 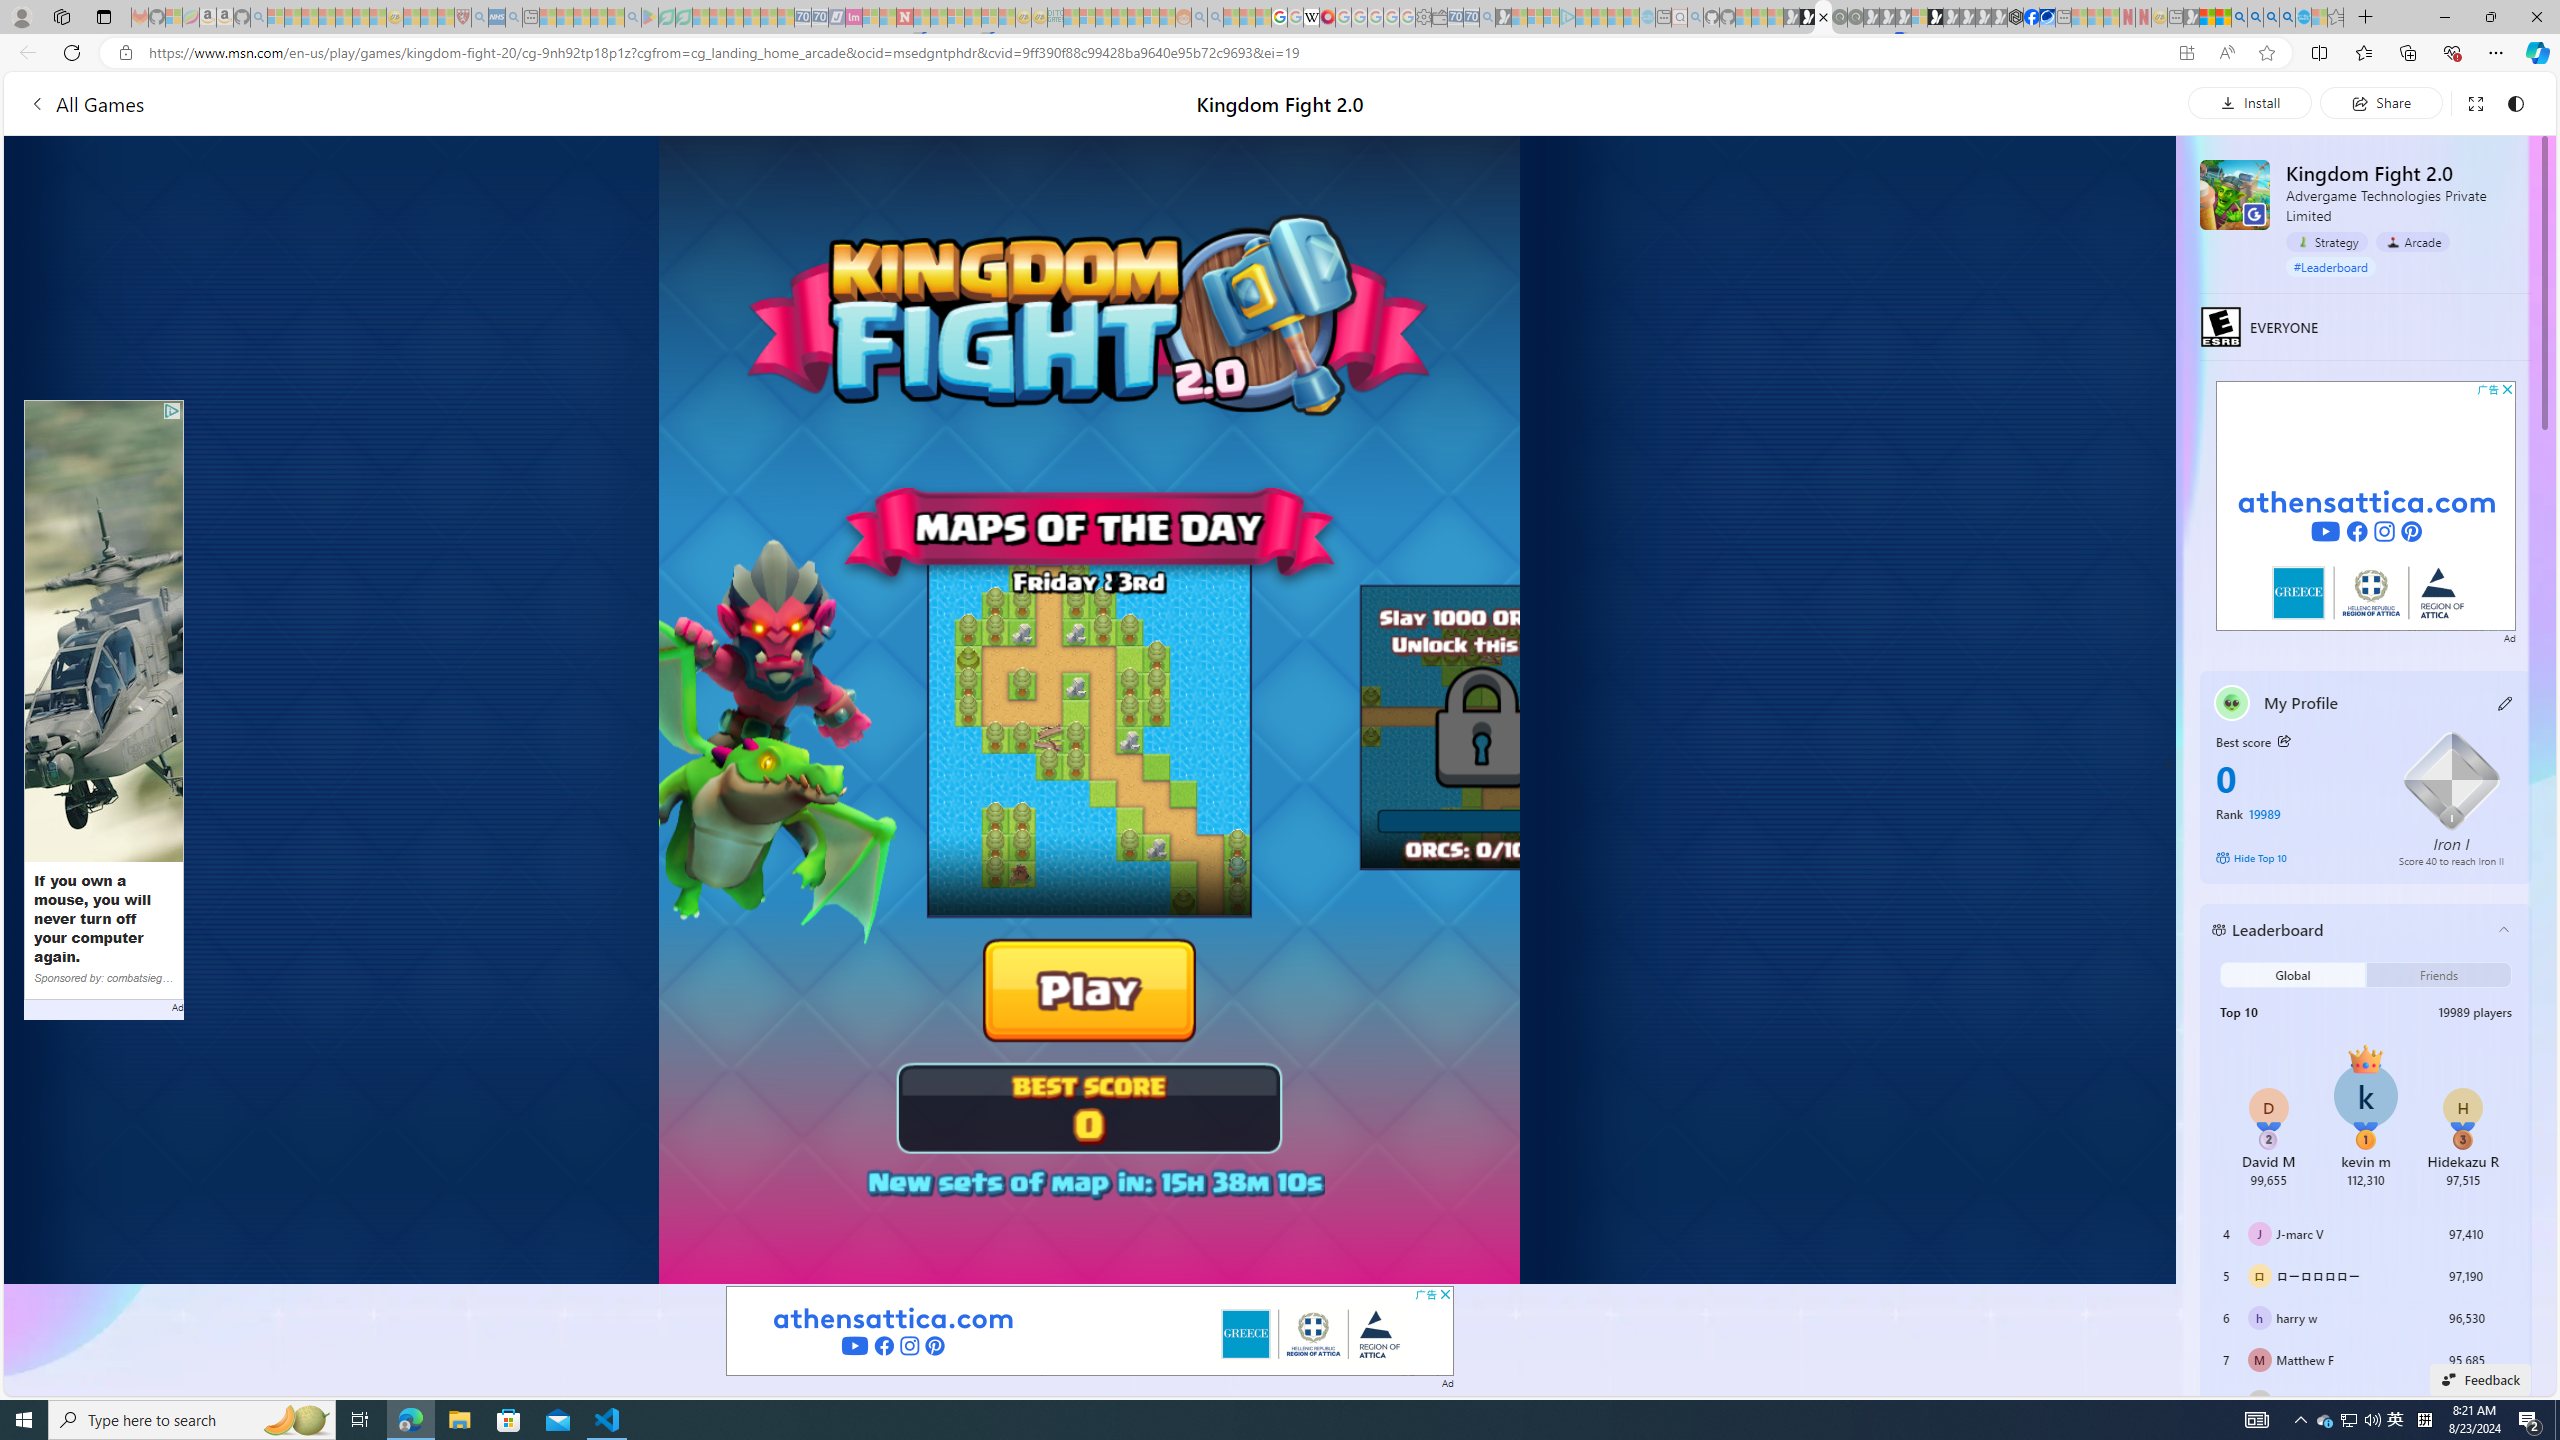 What do you see at coordinates (1135, 17) in the screenshot?
I see `Kinda Frugal - MSN - Sleeping` at bounding box center [1135, 17].